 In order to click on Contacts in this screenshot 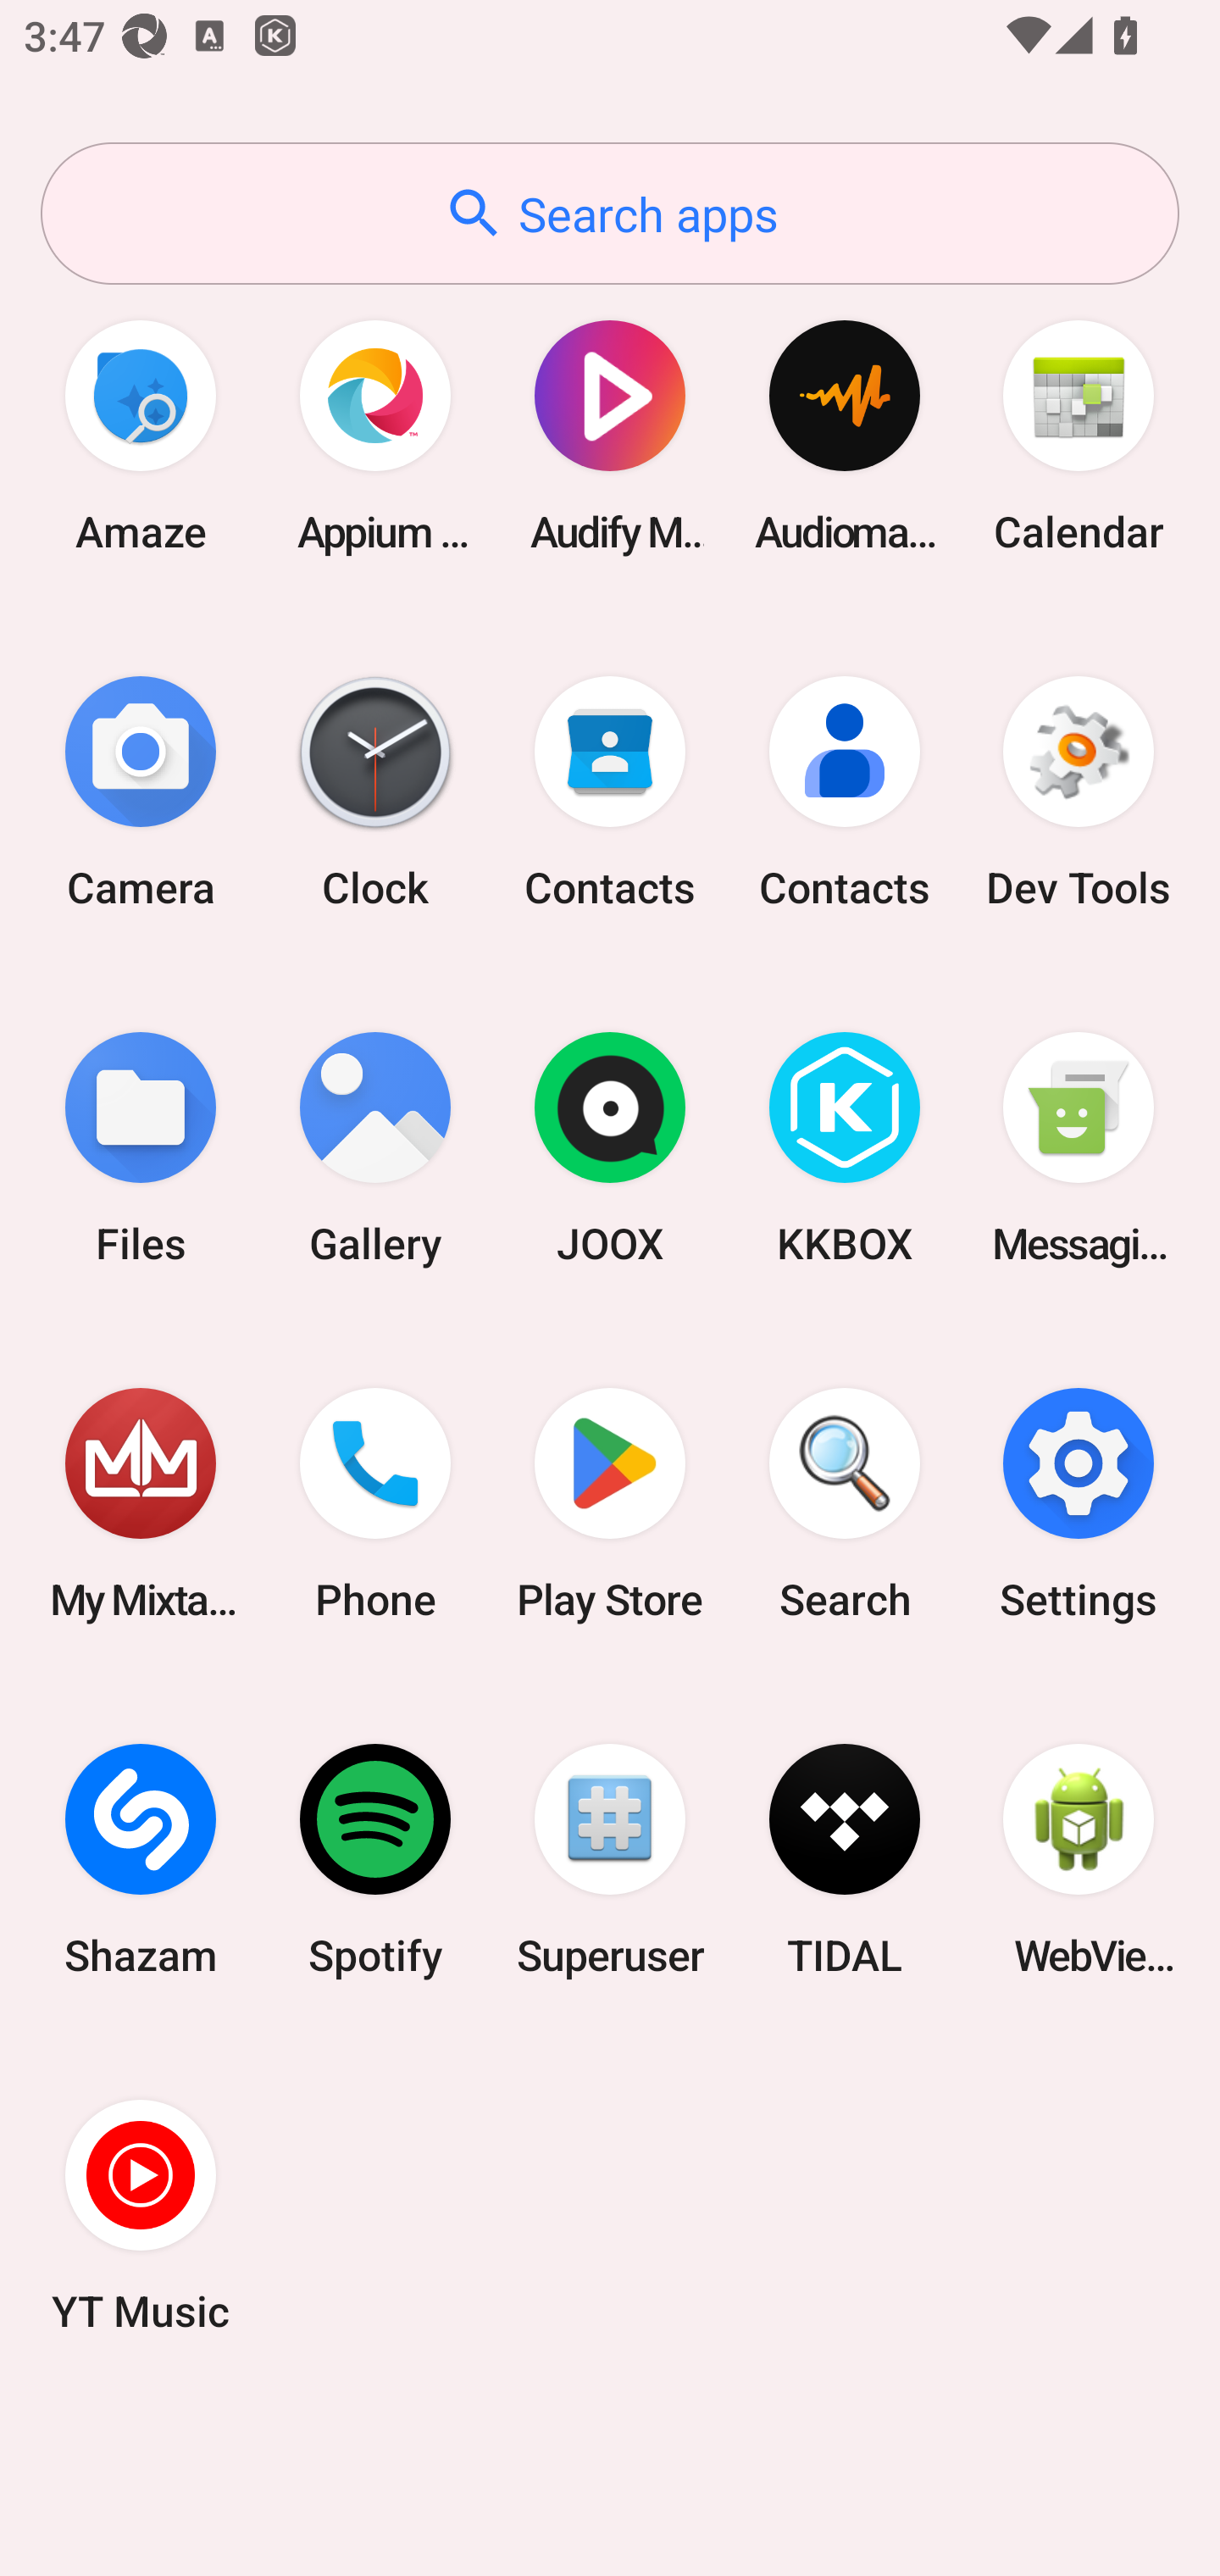, I will do `click(844, 791)`.